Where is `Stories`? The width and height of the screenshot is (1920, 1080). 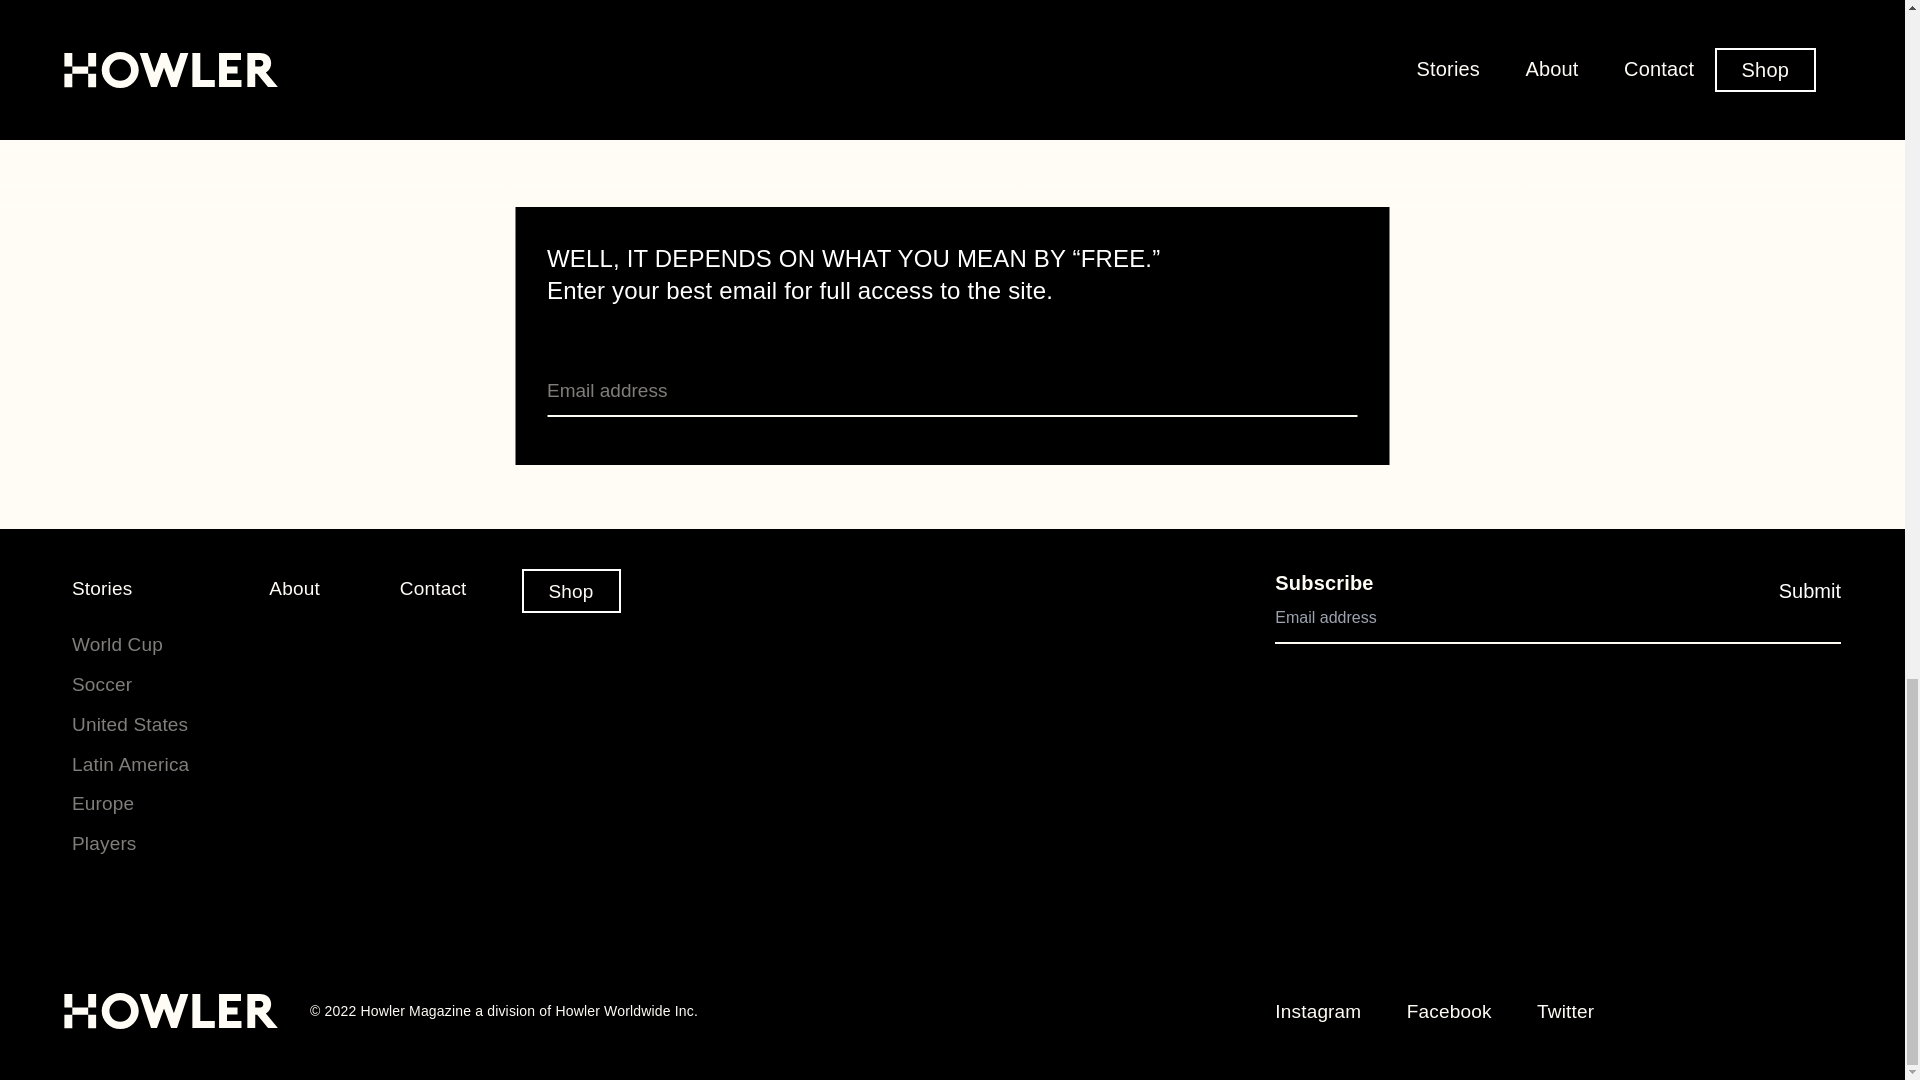 Stories is located at coordinates (102, 588).